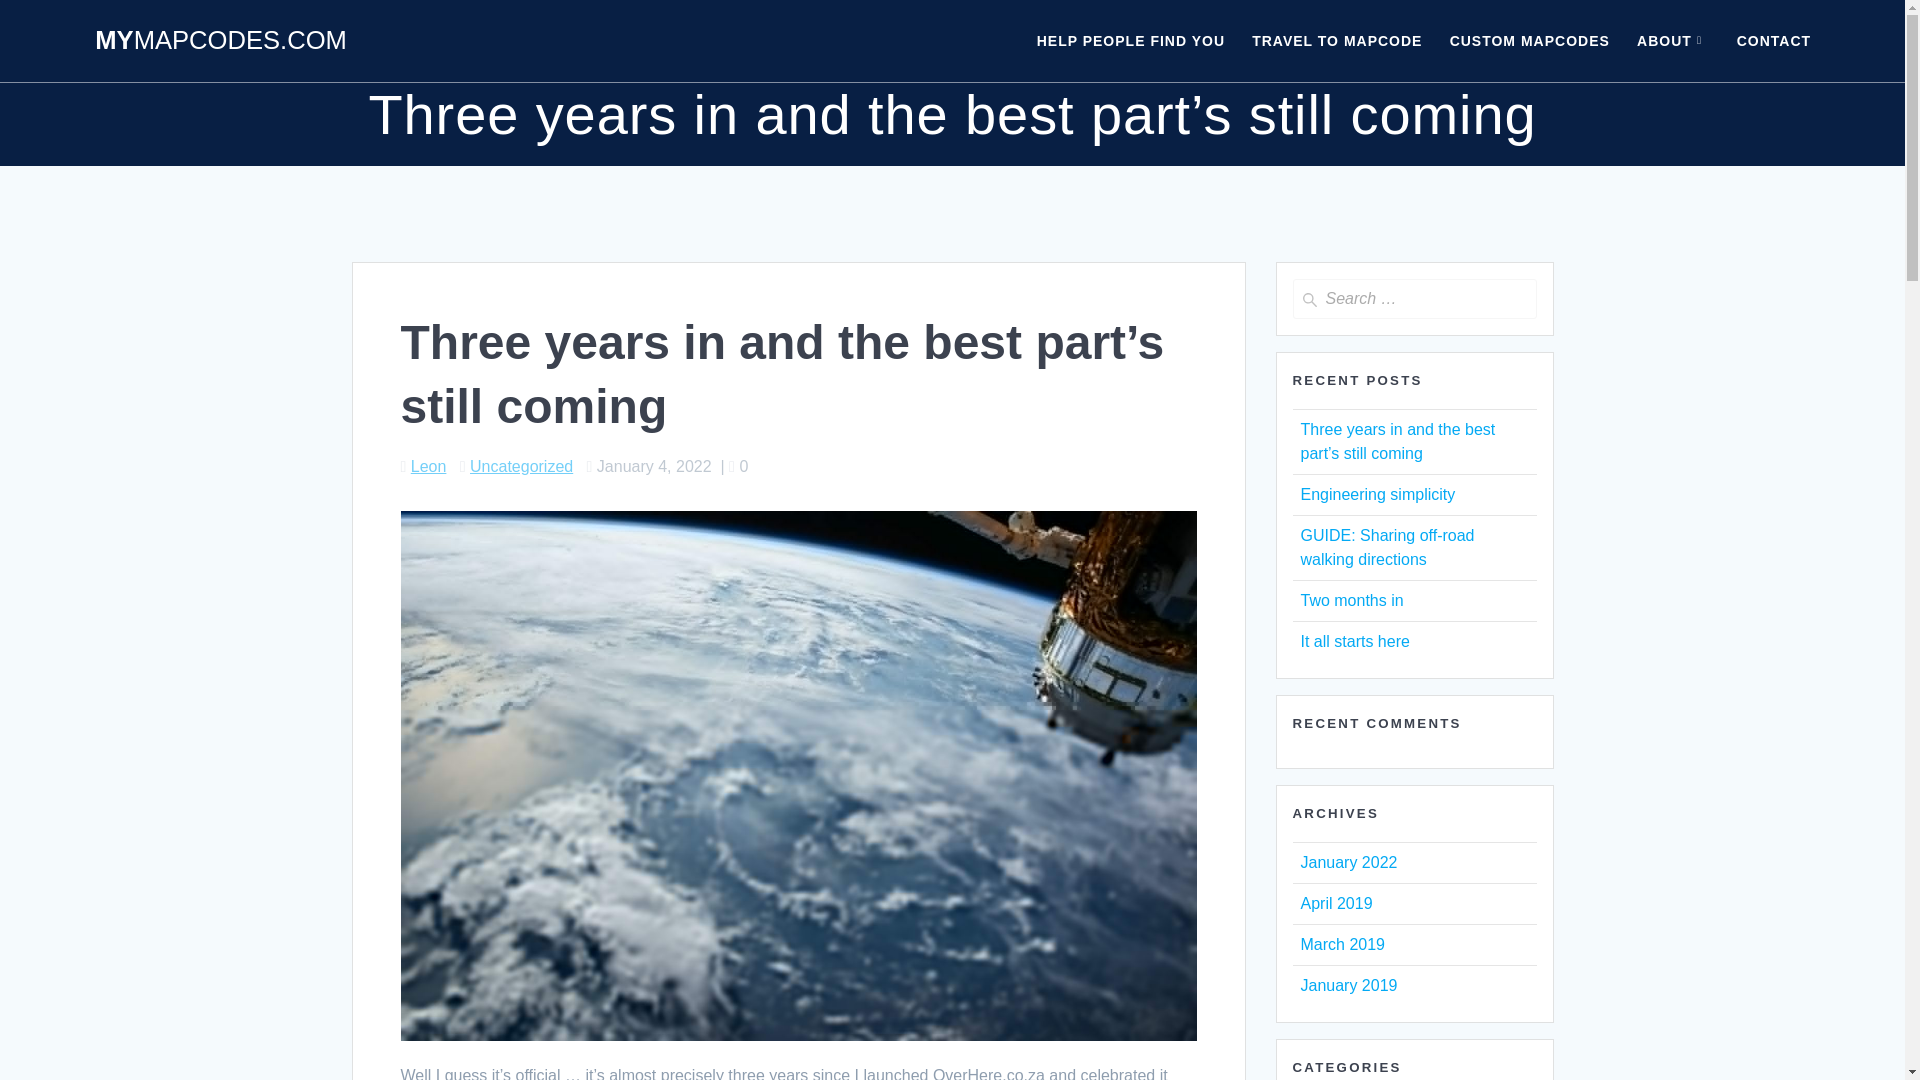 Image resolution: width=1920 pixels, height=1080 pixels. What do you see at coordinates (1354, 641) in the screenshot?
I see `It all starts here` at bounding box center [1354, 641].